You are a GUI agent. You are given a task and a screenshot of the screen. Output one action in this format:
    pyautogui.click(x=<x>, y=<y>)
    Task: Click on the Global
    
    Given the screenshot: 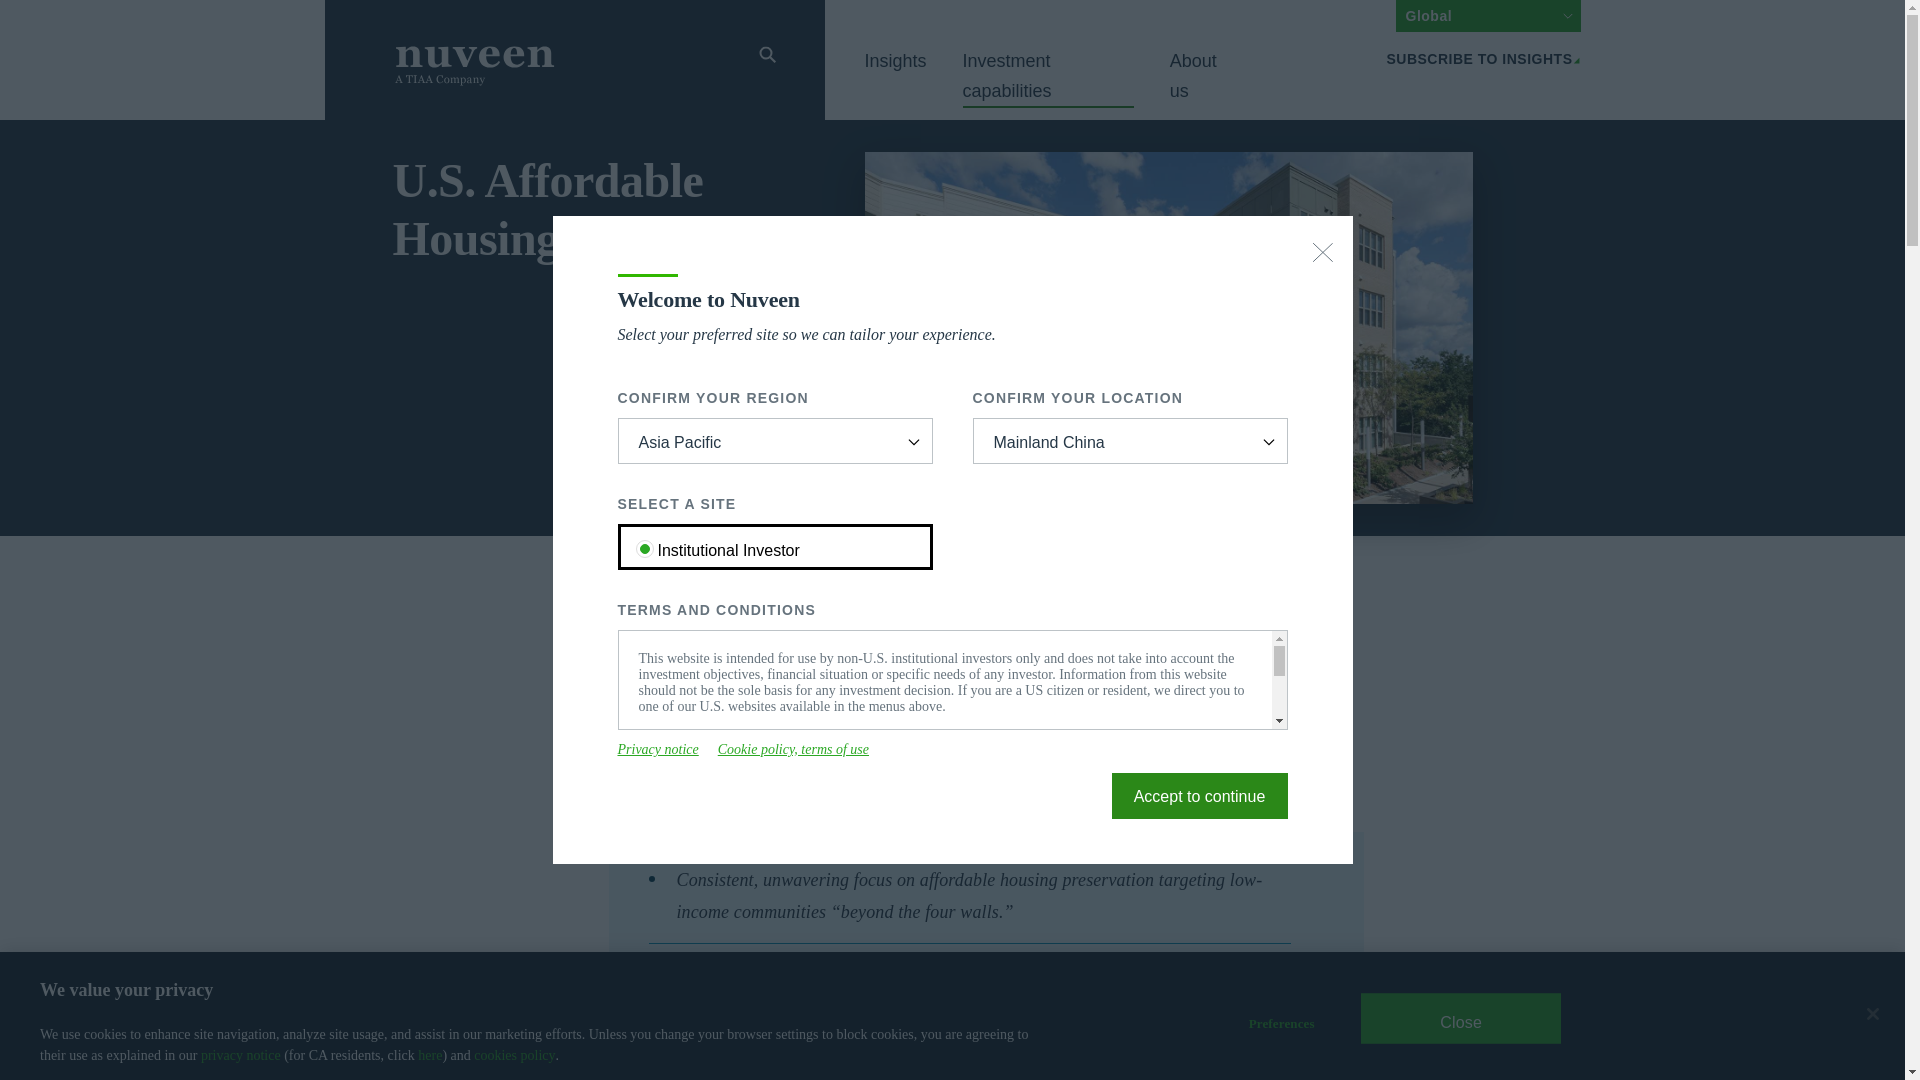 What is the action you would take?
    pyautogui.click(x=1488, y=16)
    